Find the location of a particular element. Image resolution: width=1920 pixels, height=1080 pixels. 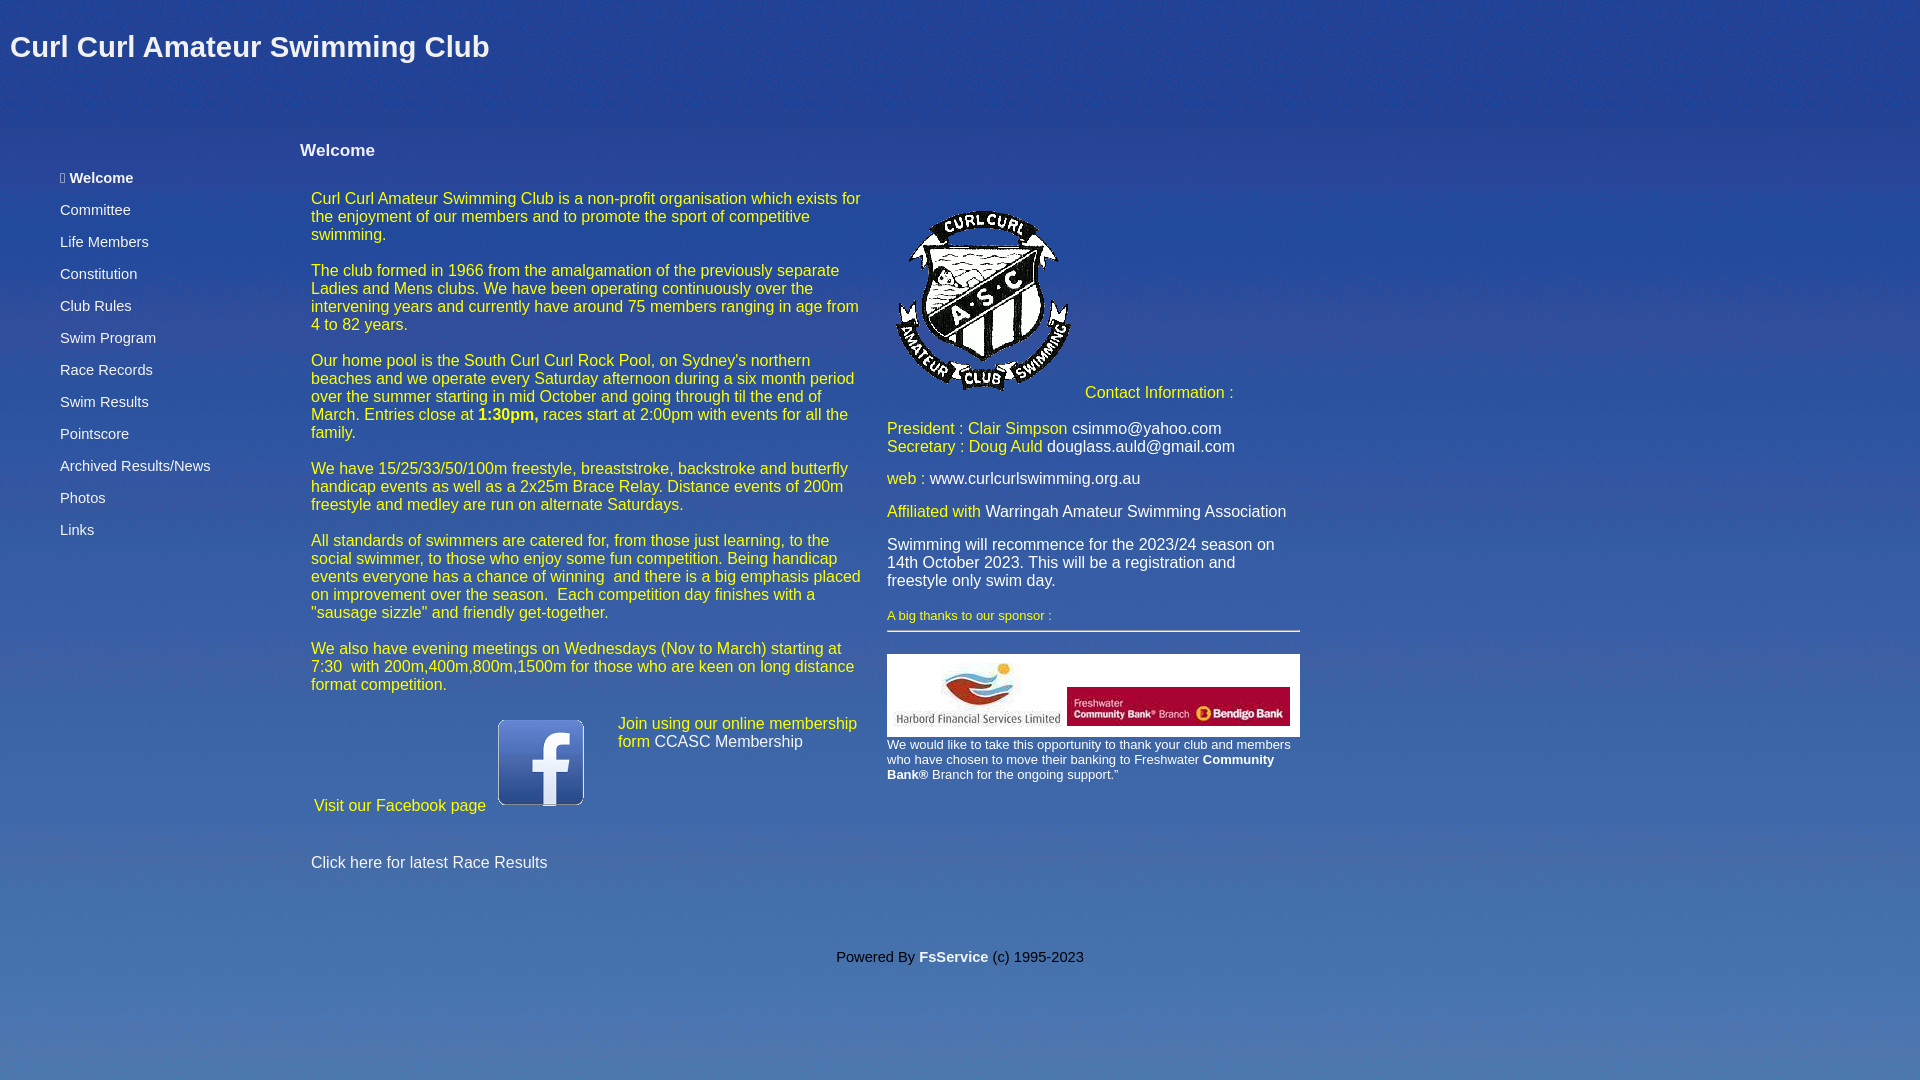

Warringah Amateur Swimming Association is located at coordinates (1136, 512).